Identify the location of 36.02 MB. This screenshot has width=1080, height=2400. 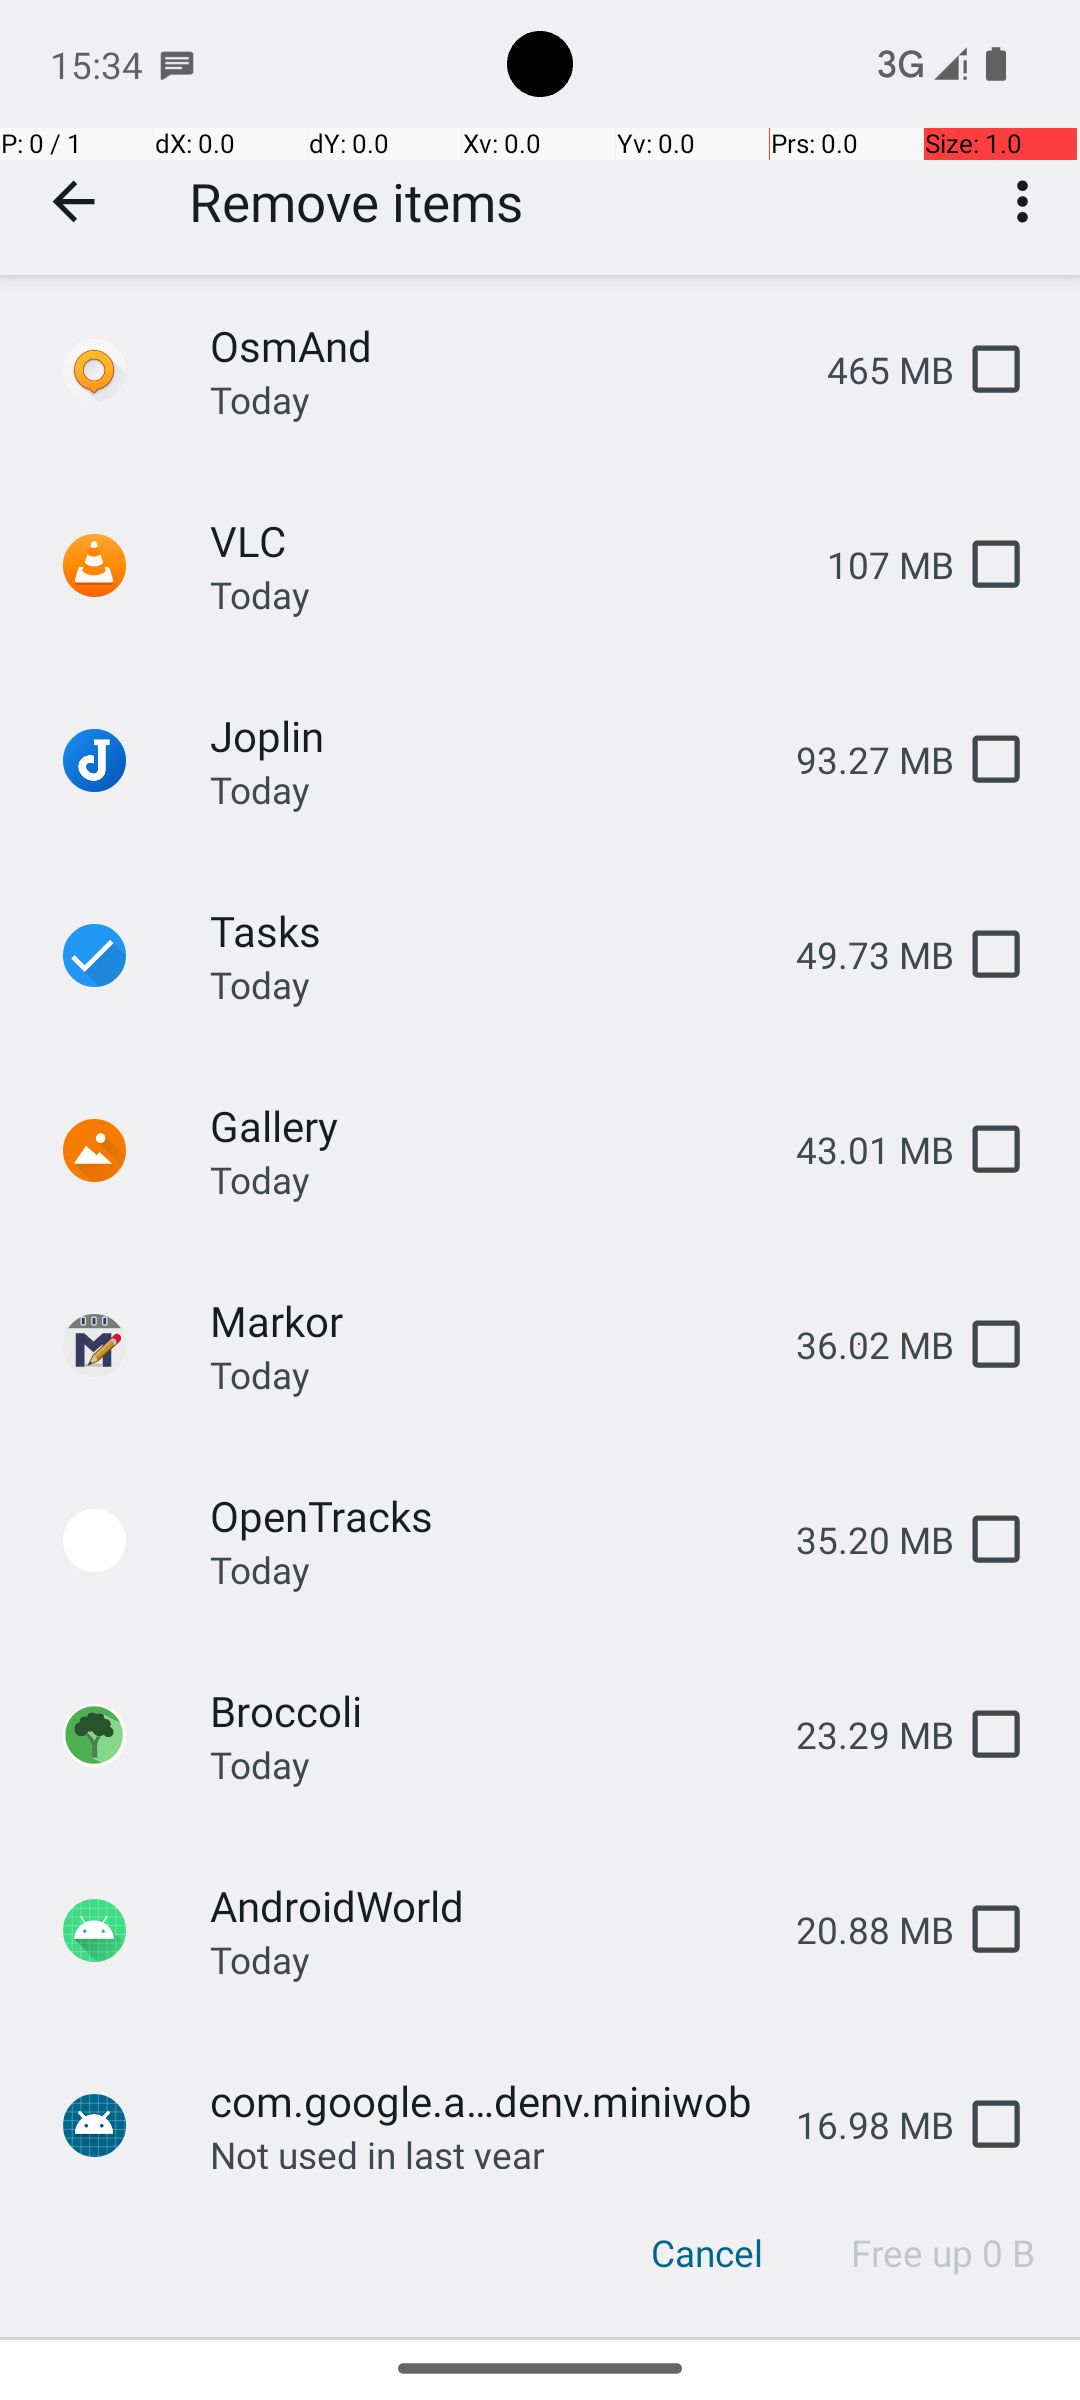
(859, 1344).